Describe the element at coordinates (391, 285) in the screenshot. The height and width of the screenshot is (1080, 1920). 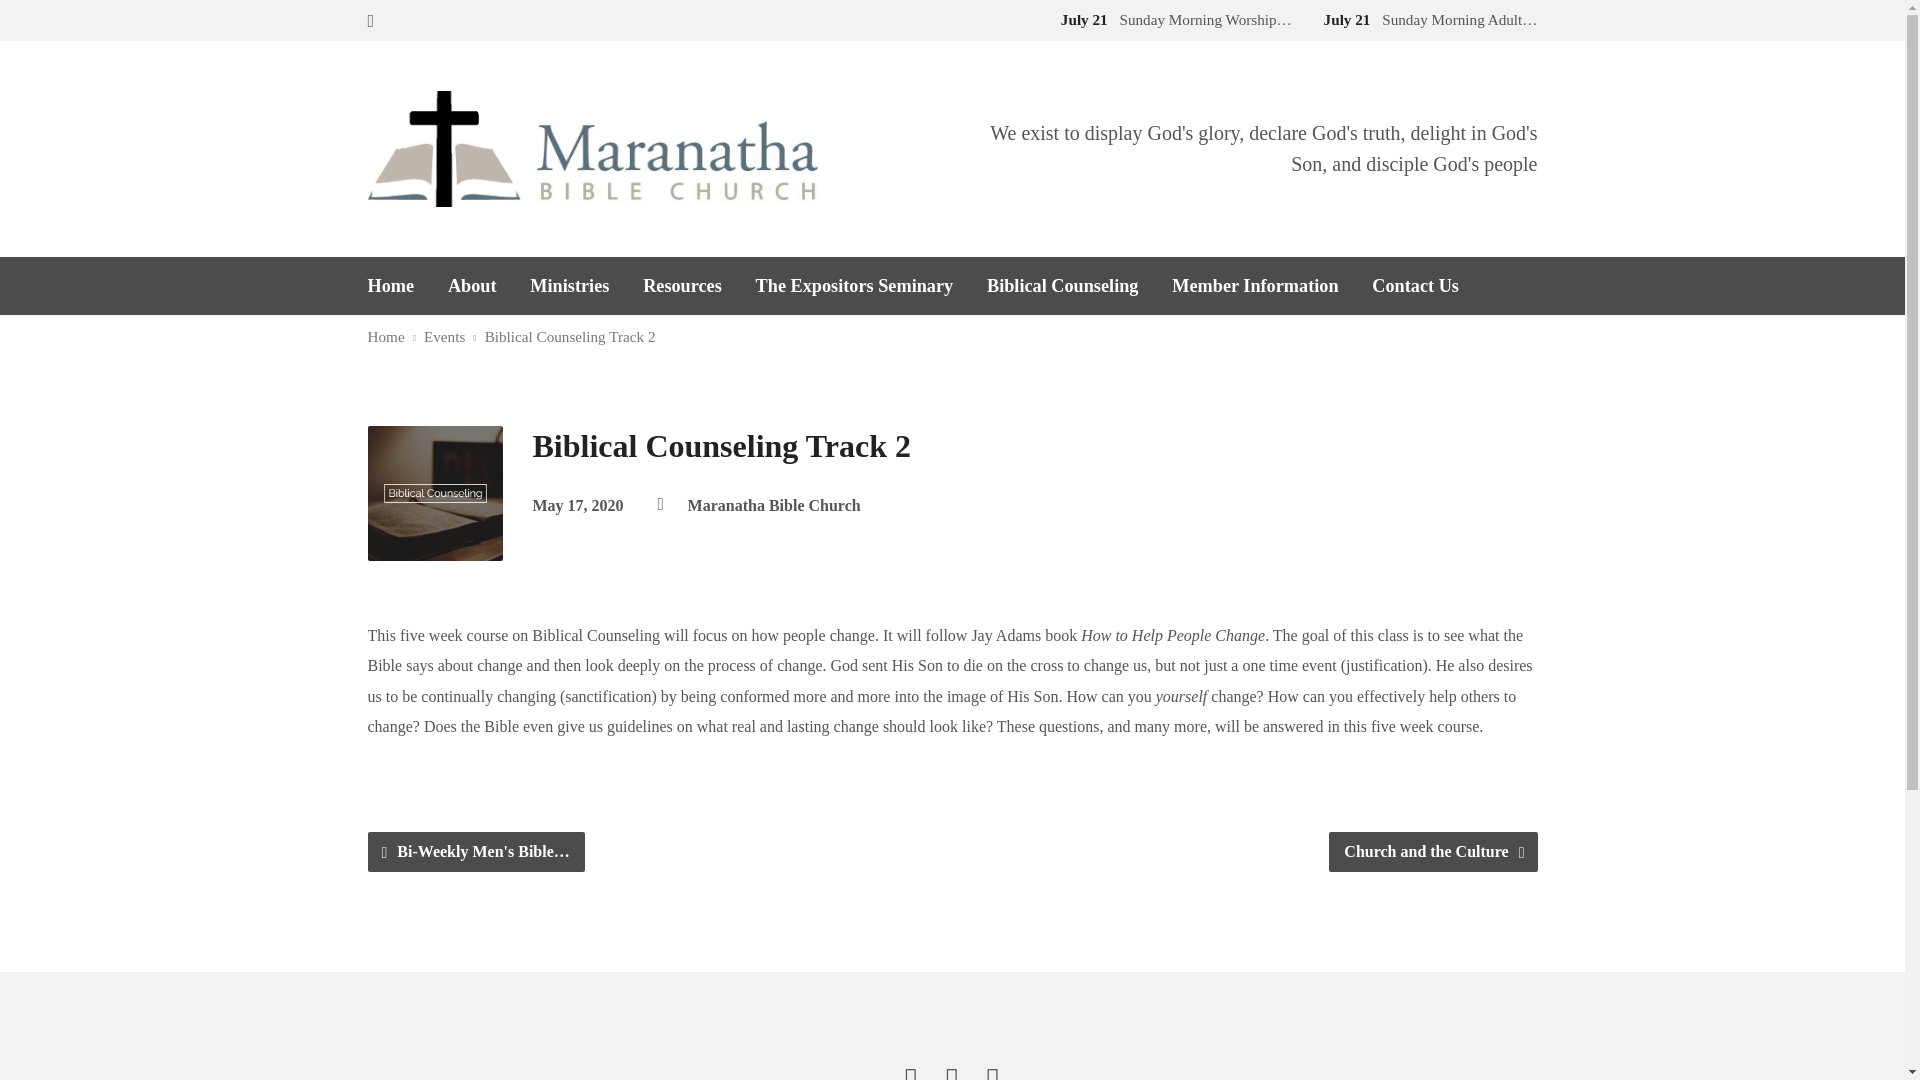
I see `Home` at that location.